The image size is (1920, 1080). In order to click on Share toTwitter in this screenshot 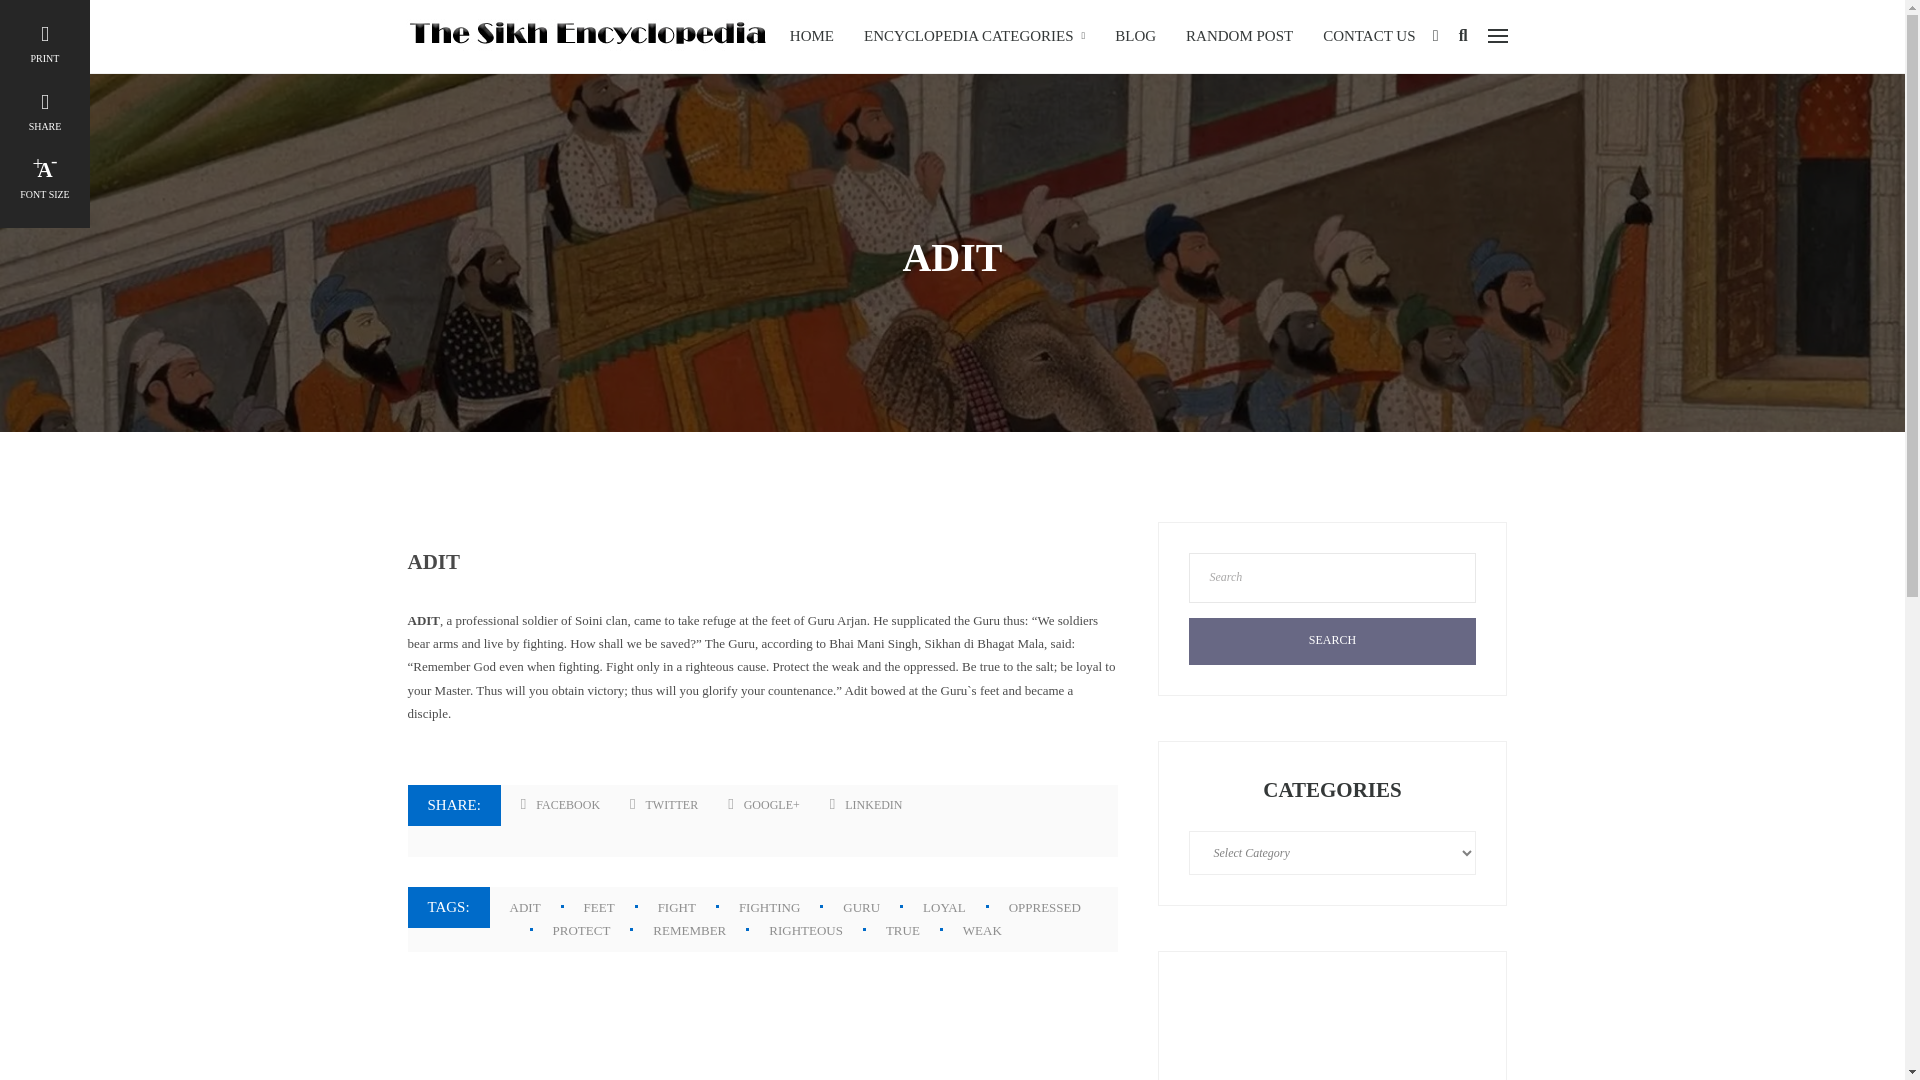, I will do `click(664, 805)`.